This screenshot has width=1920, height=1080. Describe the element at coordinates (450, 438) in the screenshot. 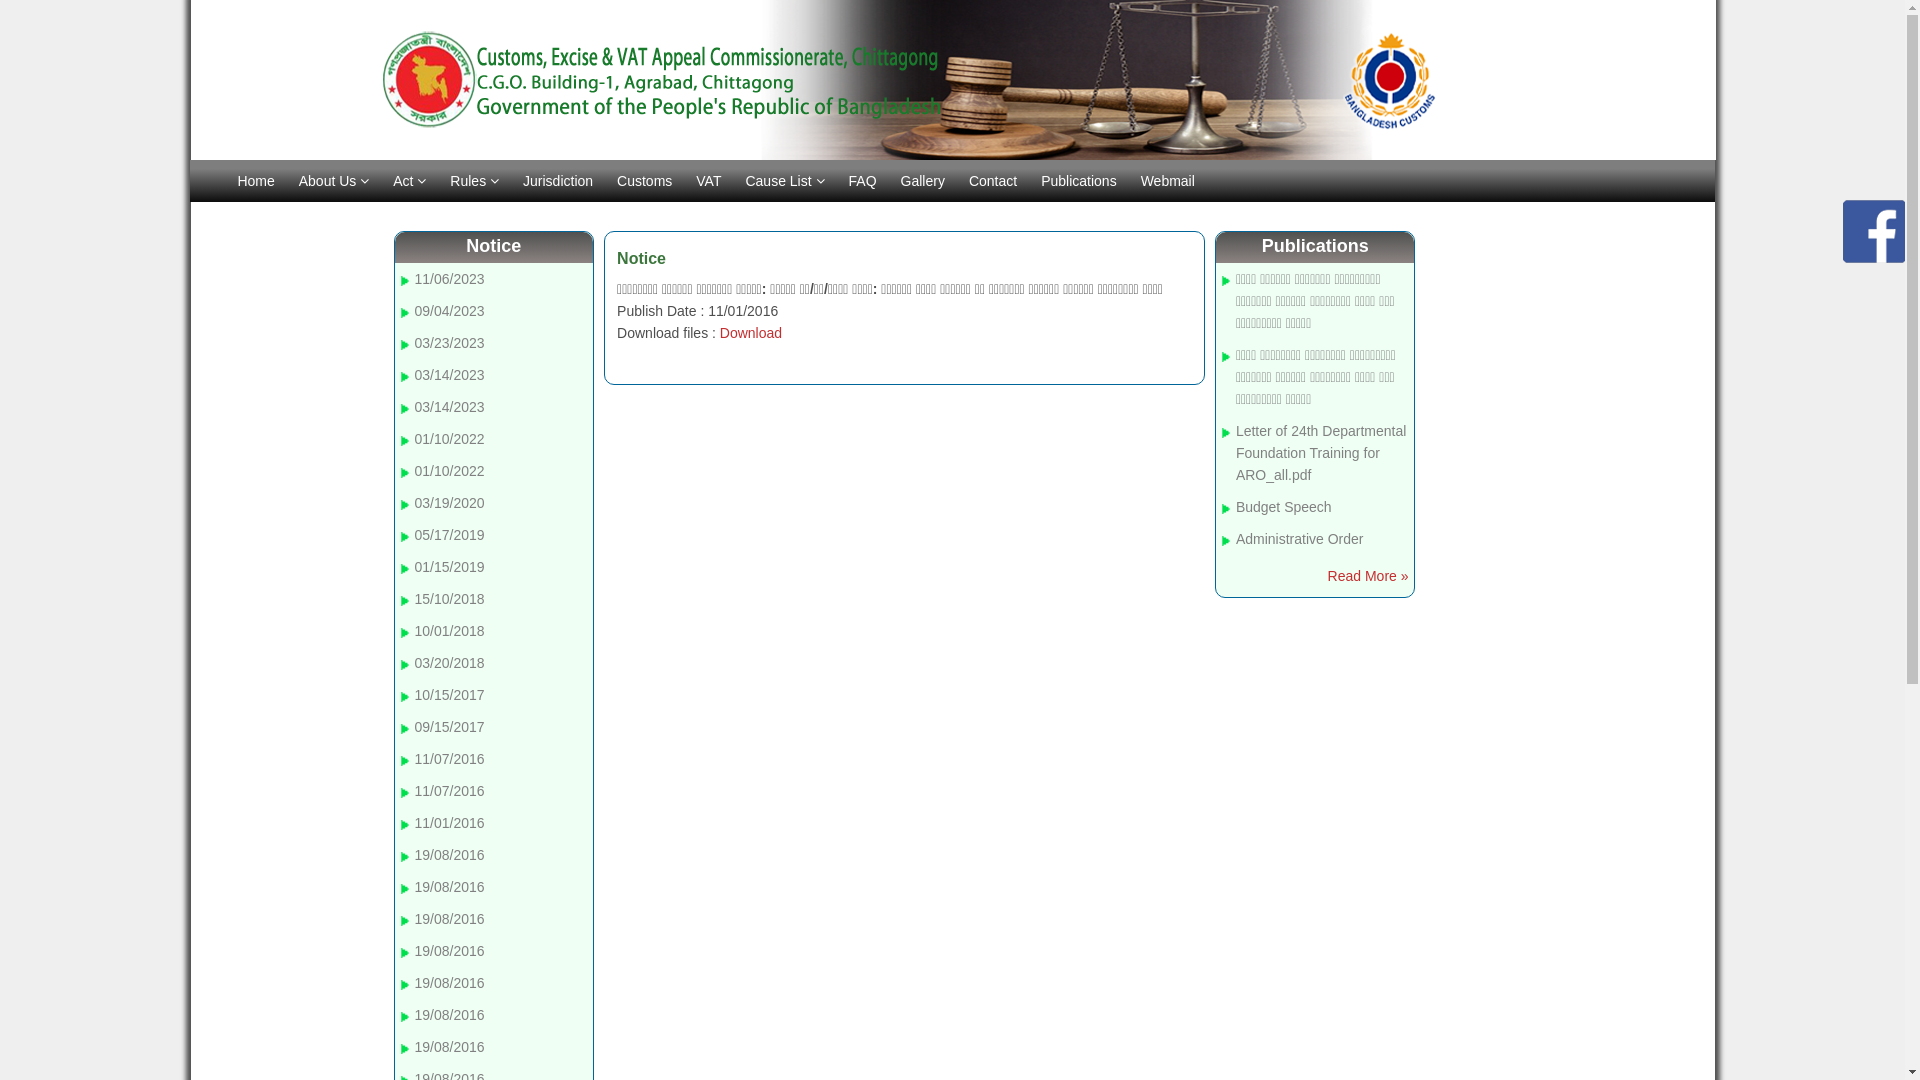

I see `01/10/2022` at that location.